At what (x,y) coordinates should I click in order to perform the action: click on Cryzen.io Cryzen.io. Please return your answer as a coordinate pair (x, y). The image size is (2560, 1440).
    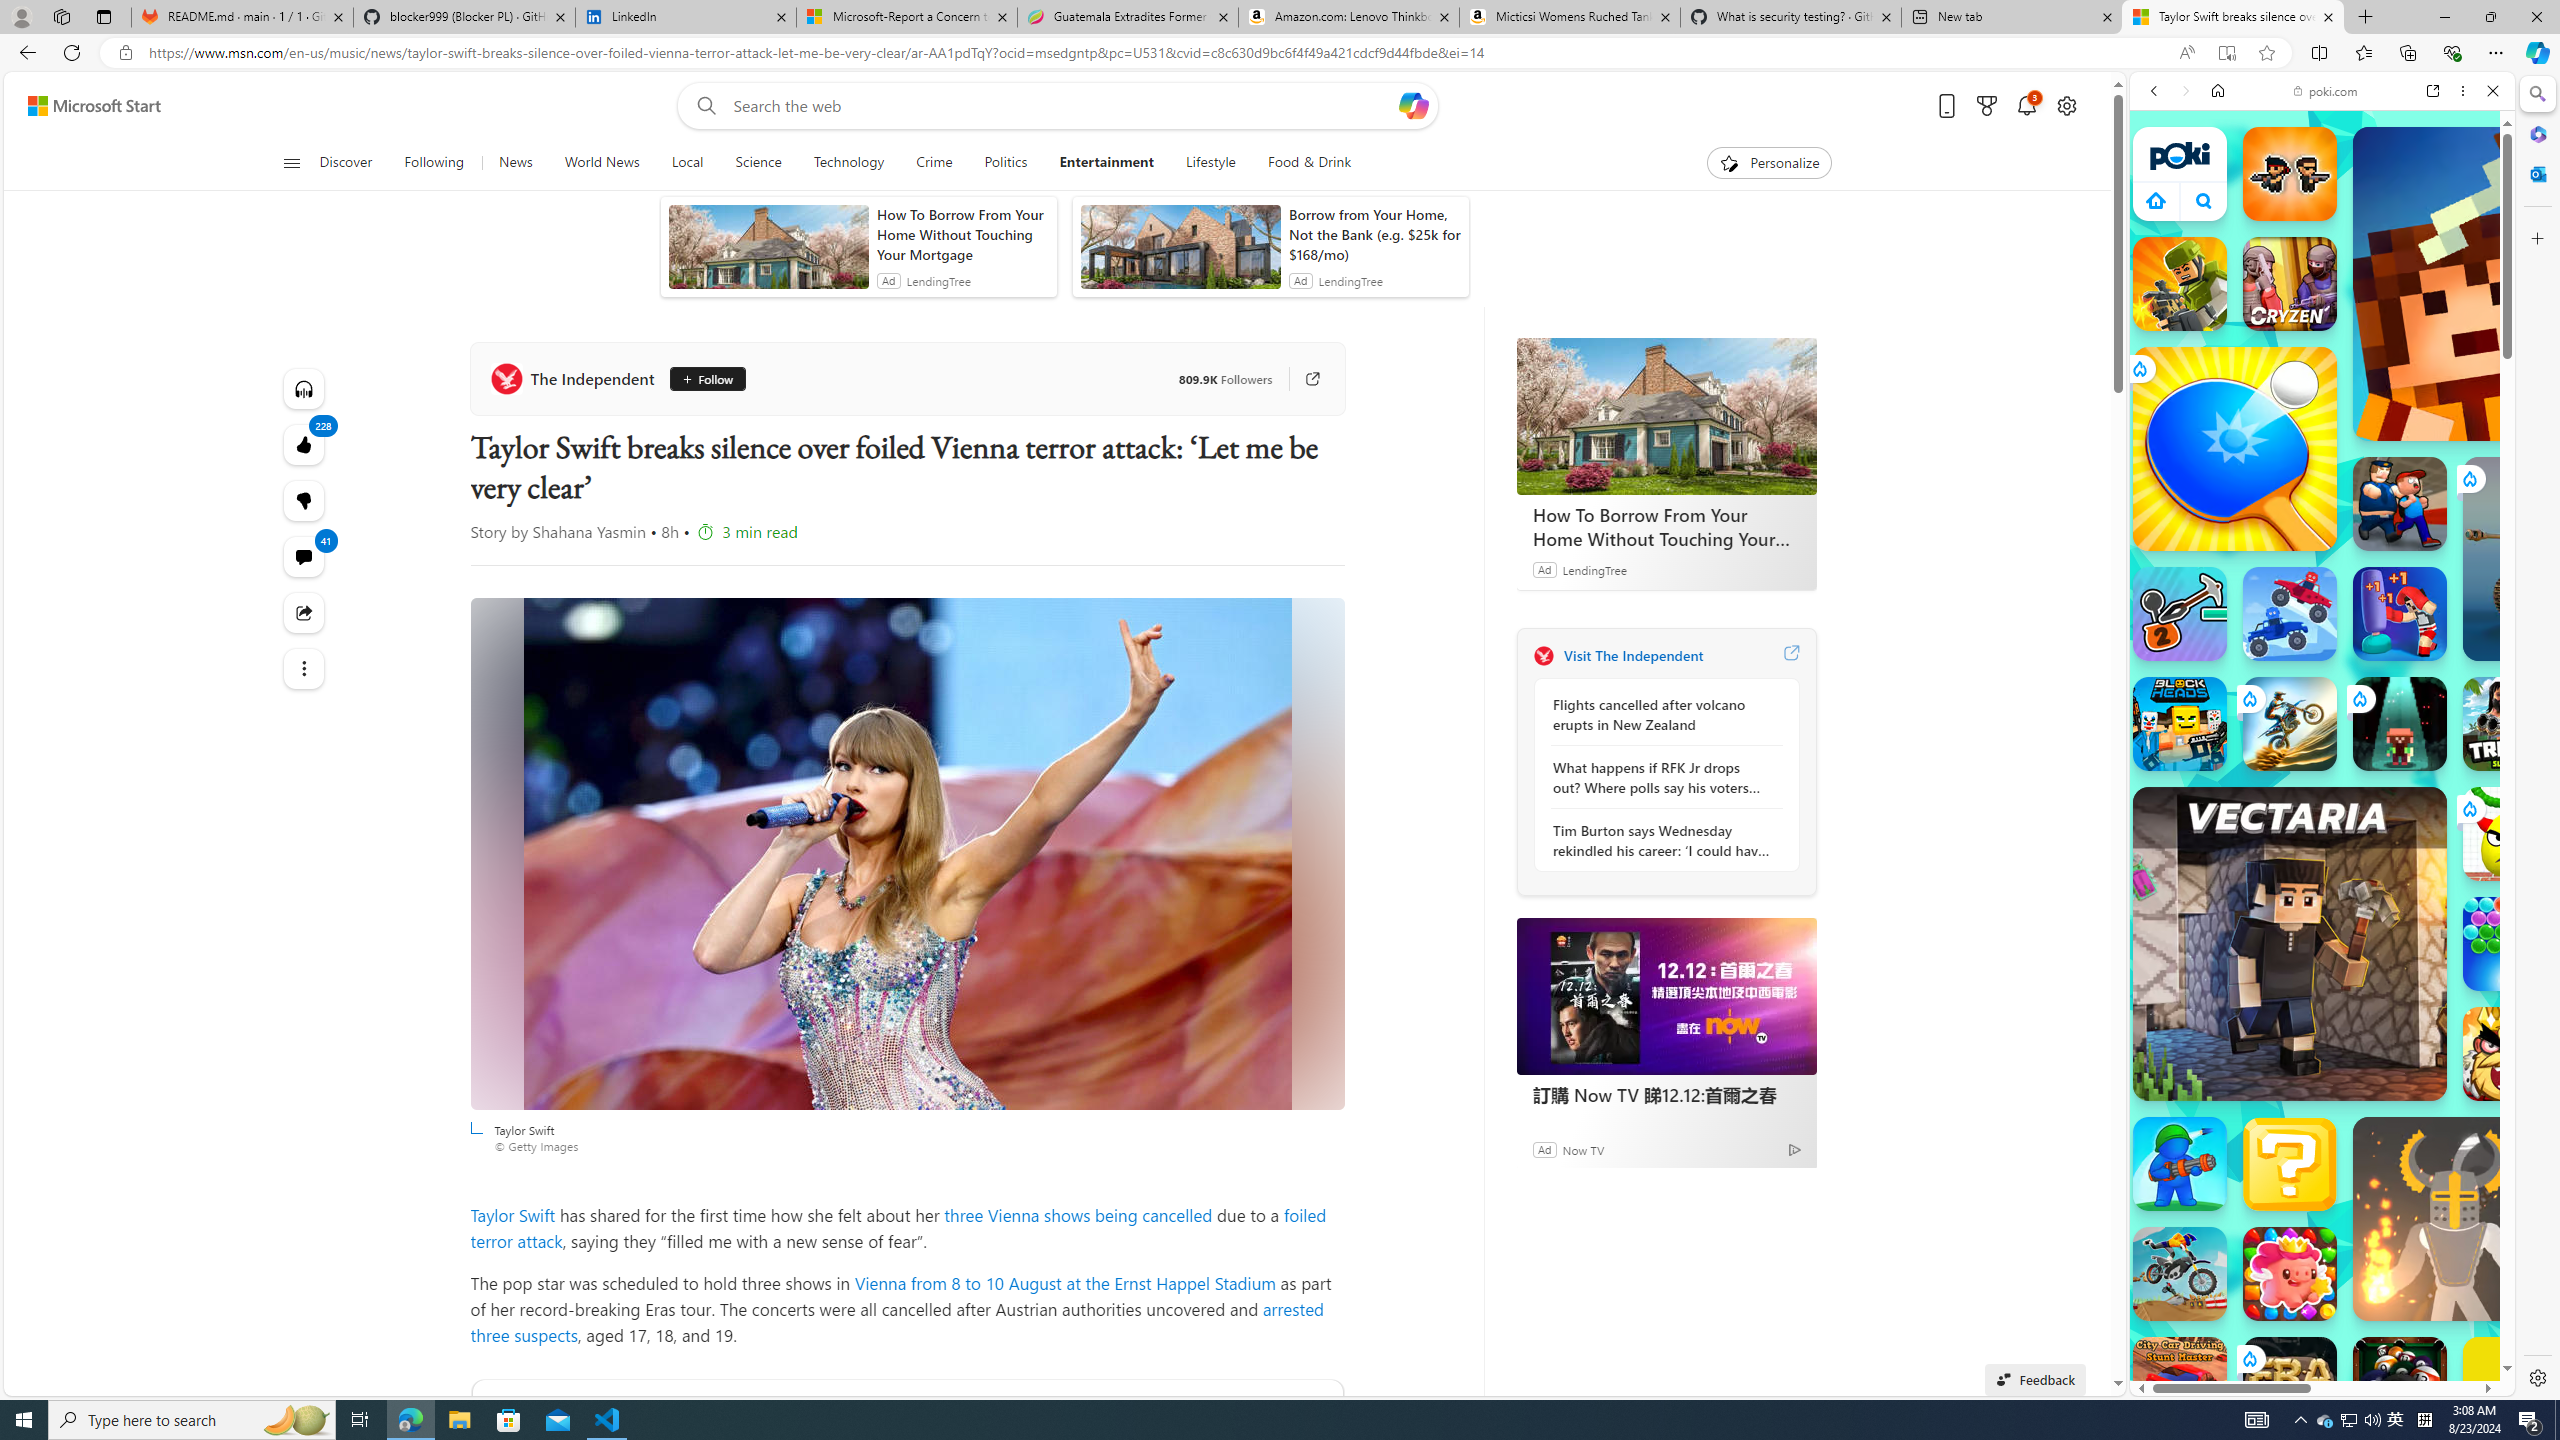
    Looking at the image, I should click on (2290, 284).